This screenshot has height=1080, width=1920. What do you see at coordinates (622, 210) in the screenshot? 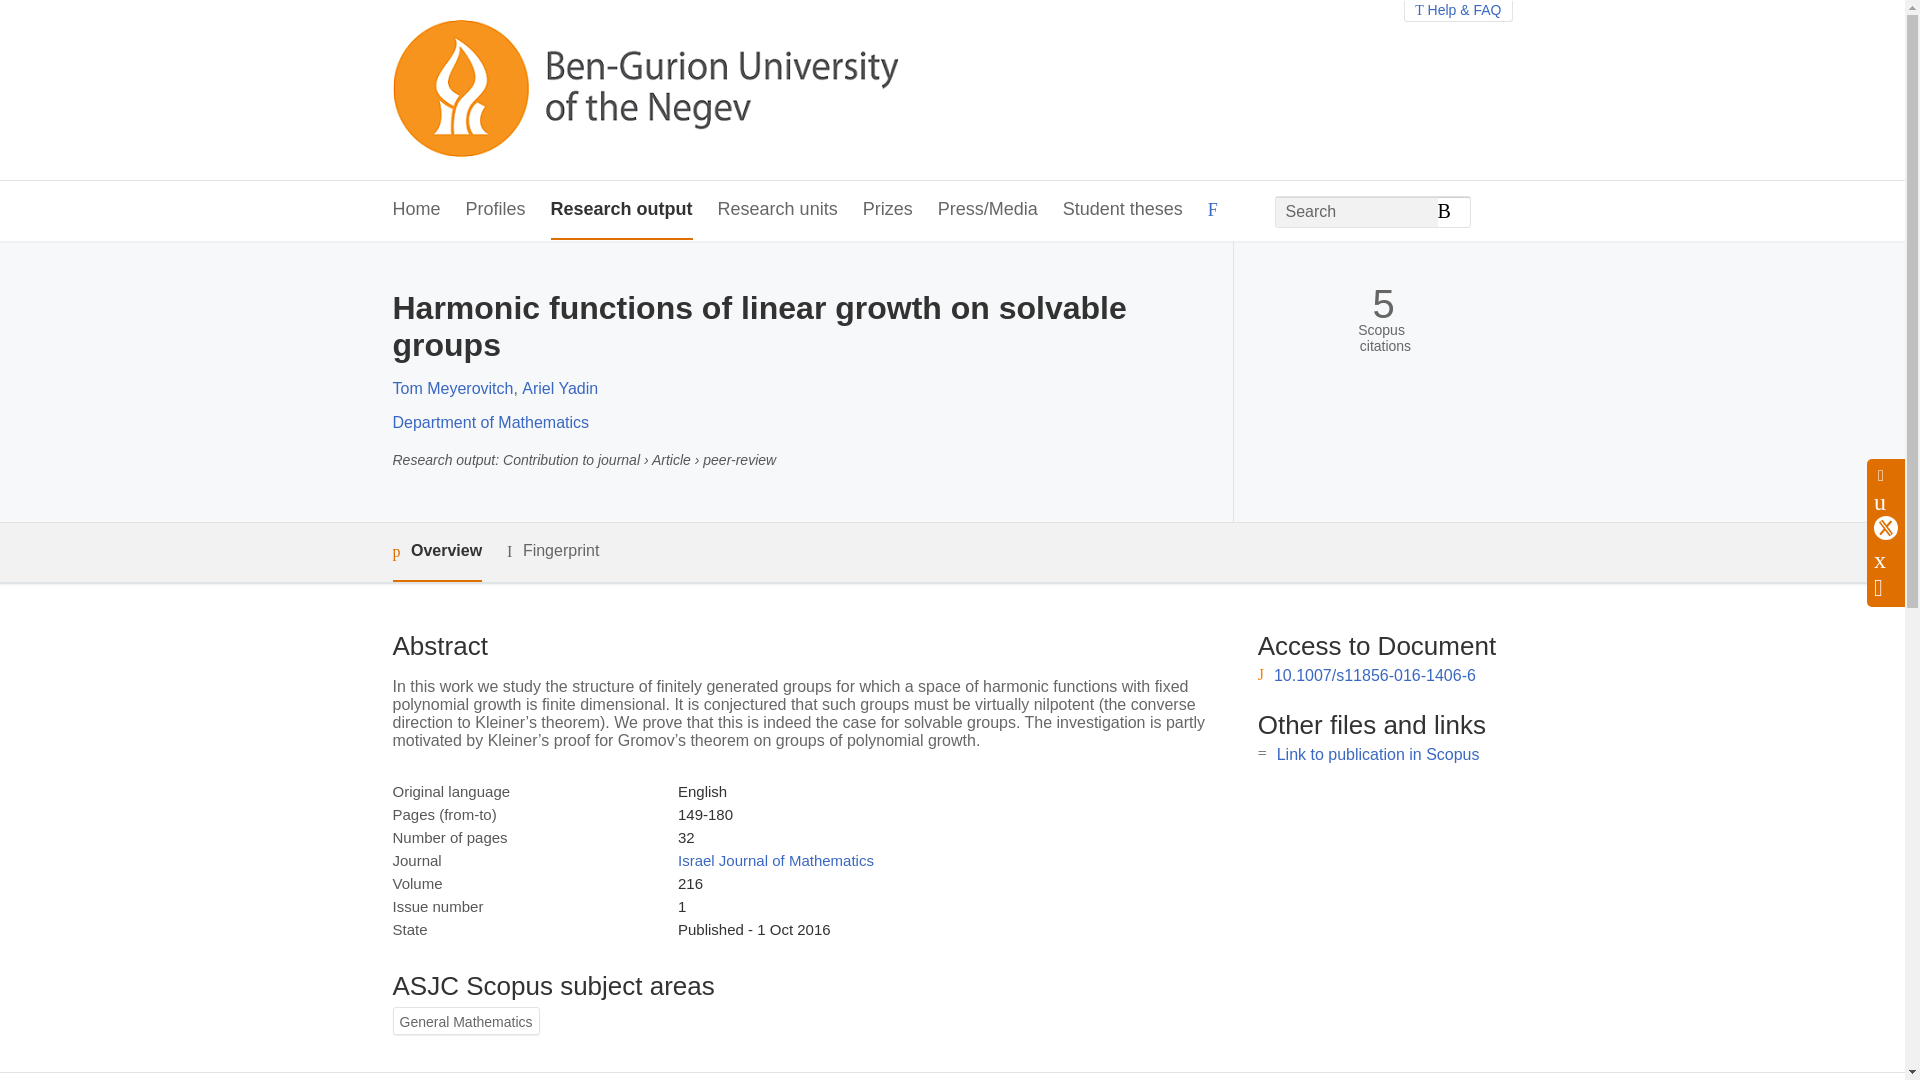
I see `Research output` at bounding box center [622, 210].